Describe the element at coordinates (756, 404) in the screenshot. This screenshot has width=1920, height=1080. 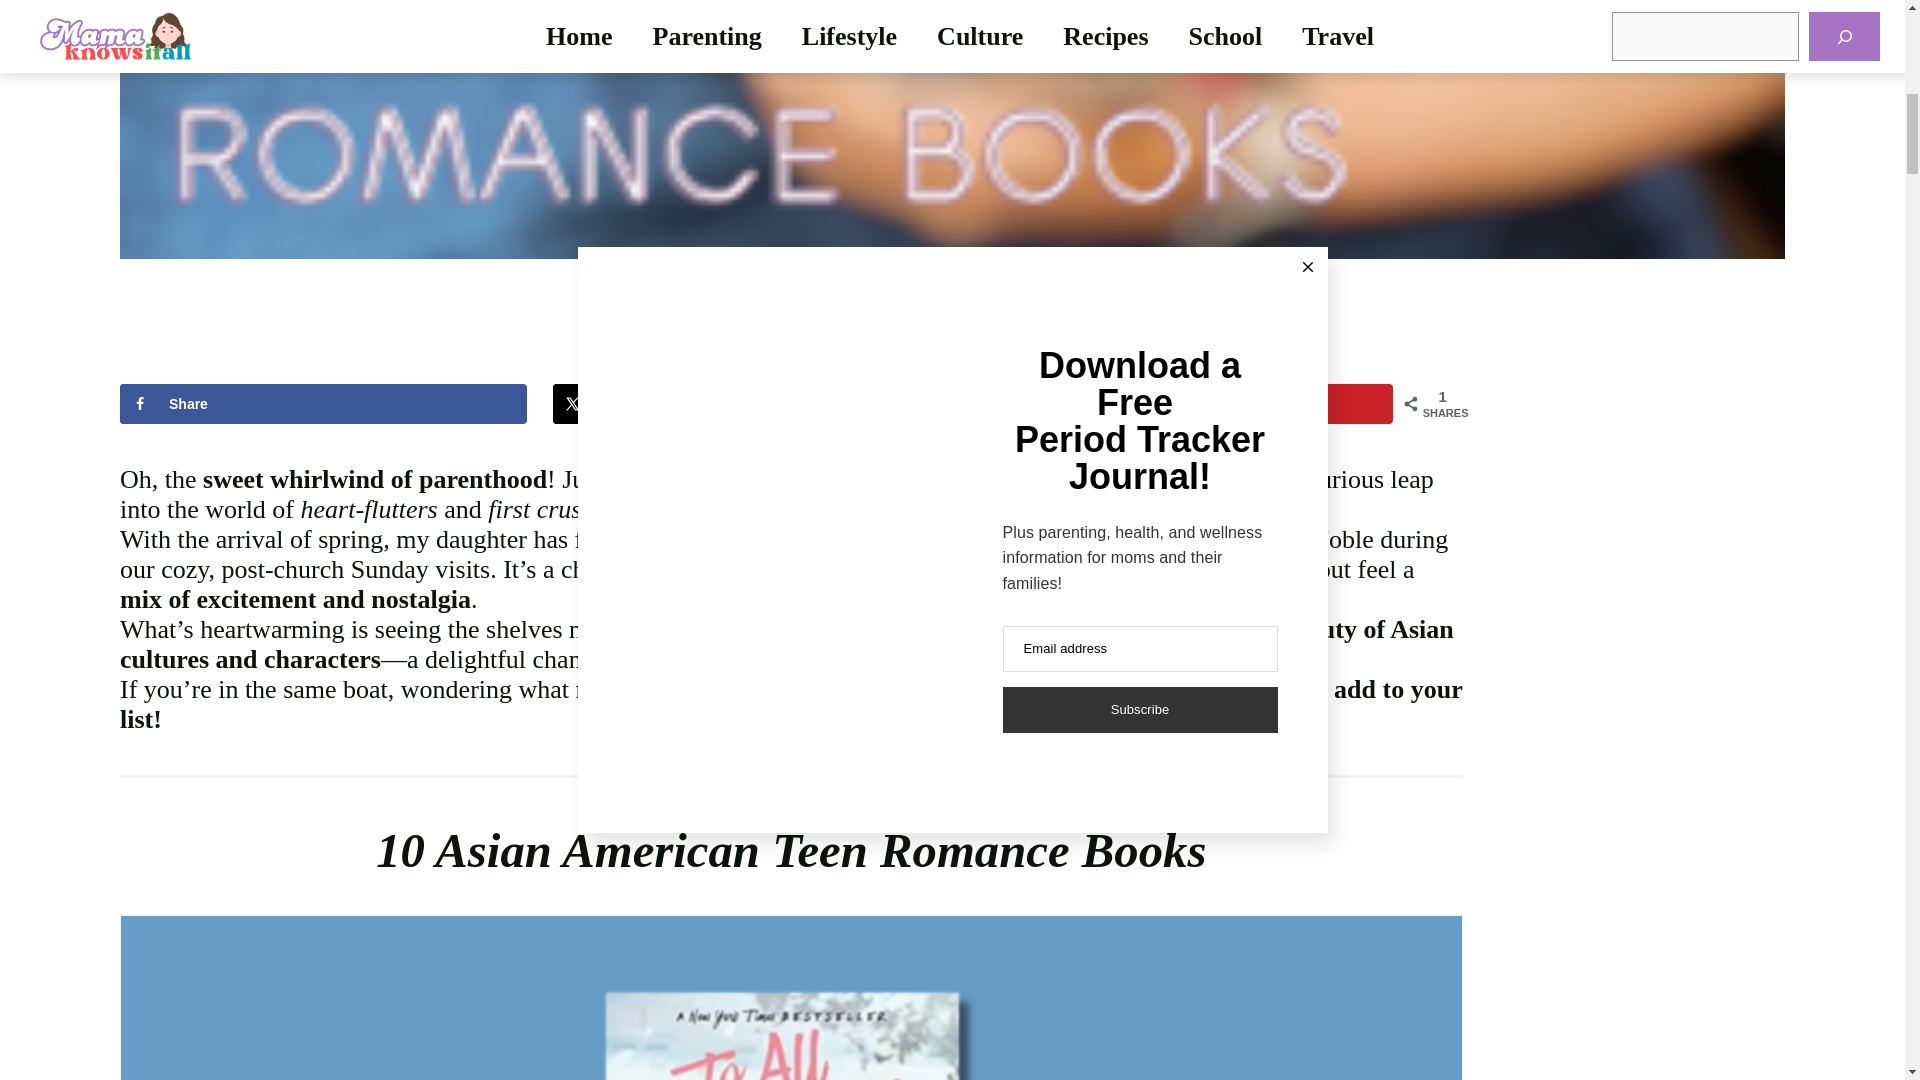
I see `Share on X` at that location.